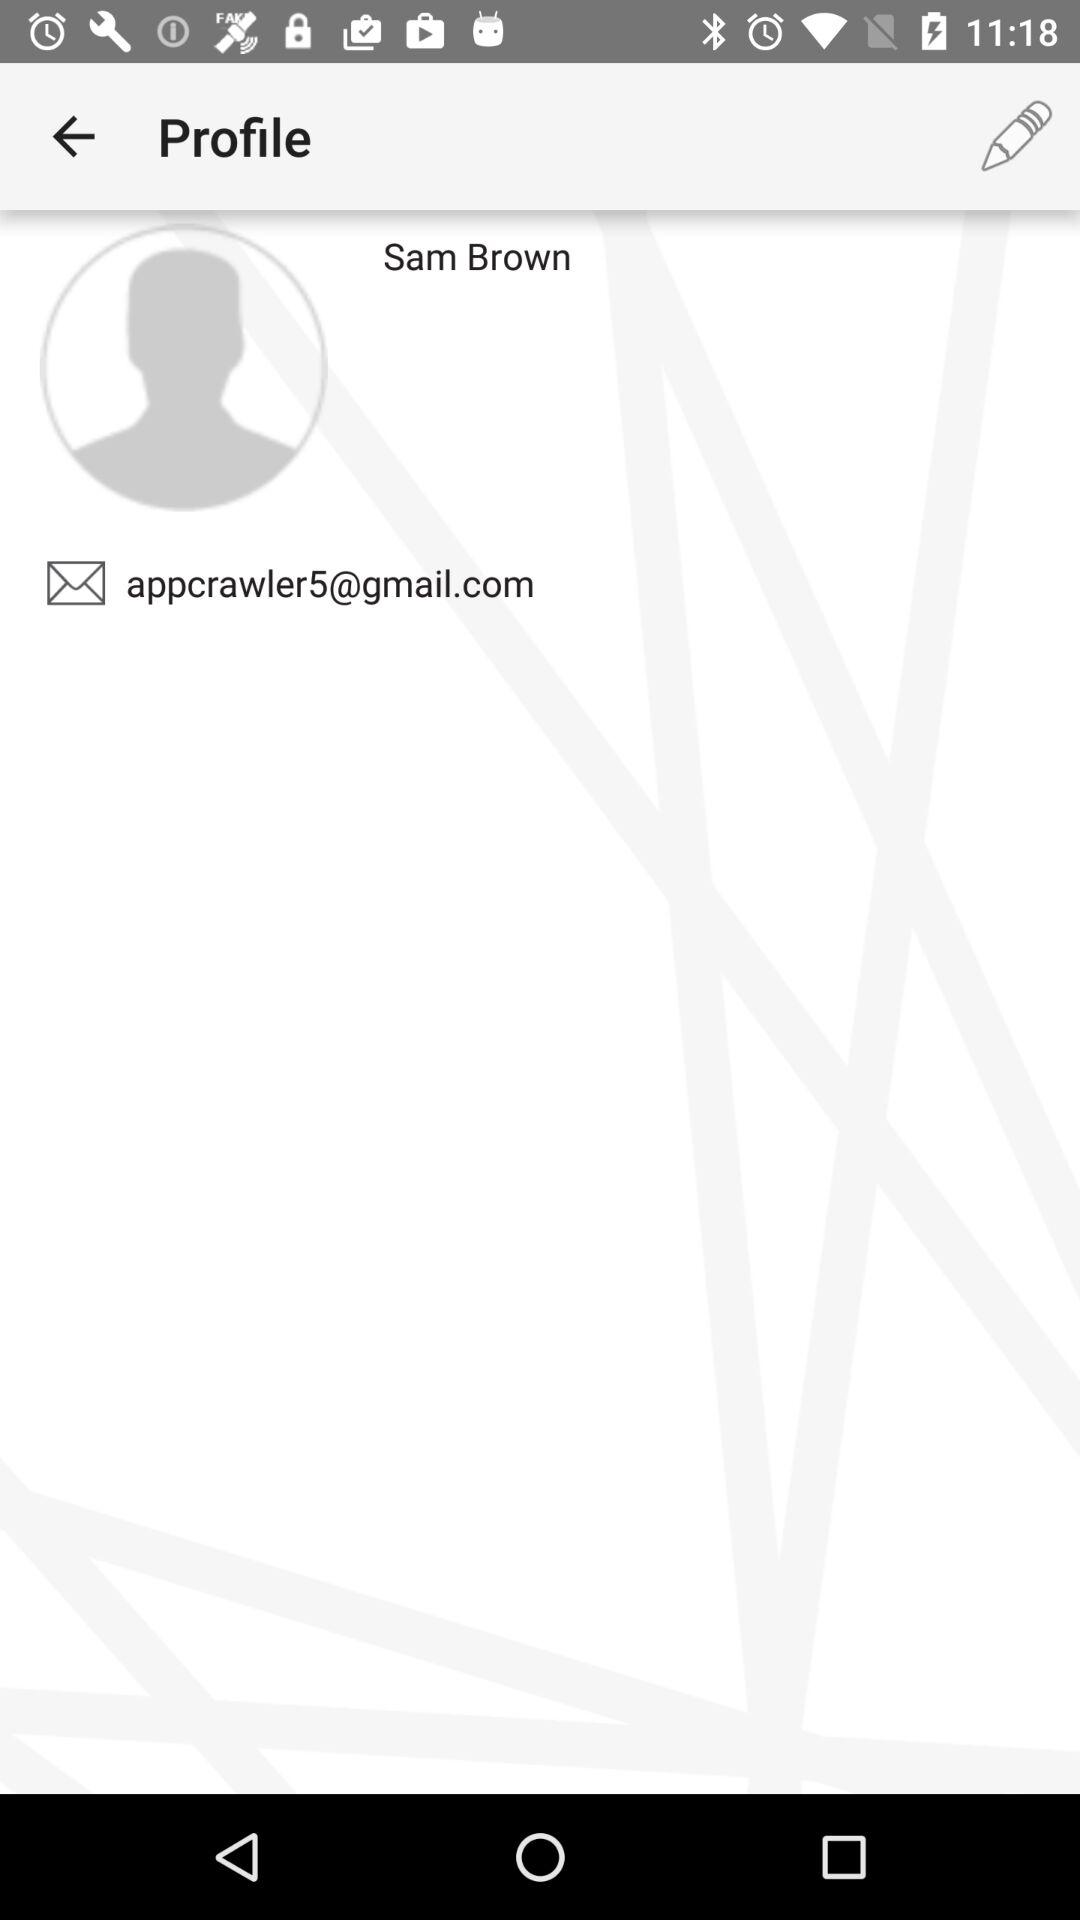 The image size is (1080, 1920). I want to click on select icon next to the sam brown, so click(1016, 136).